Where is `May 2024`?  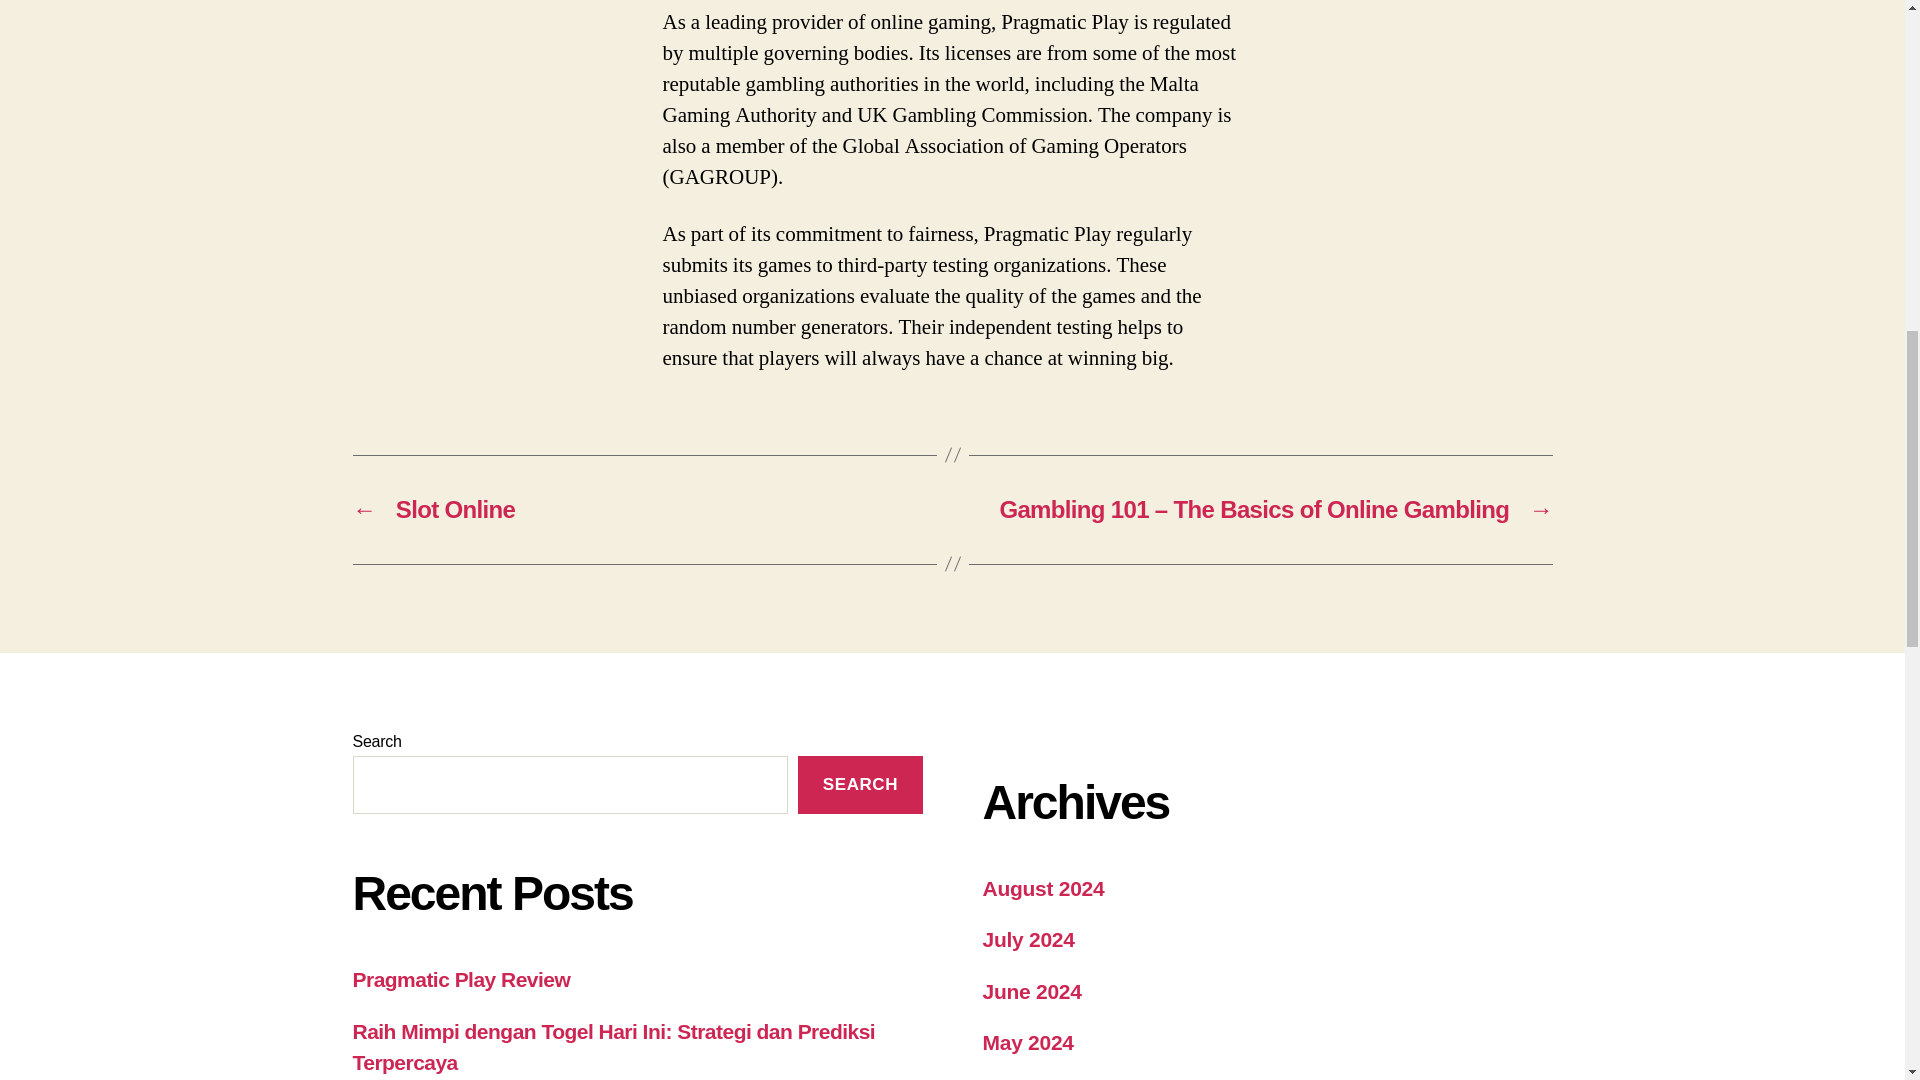 May 2024 is located at coordinates (1027, 1042).